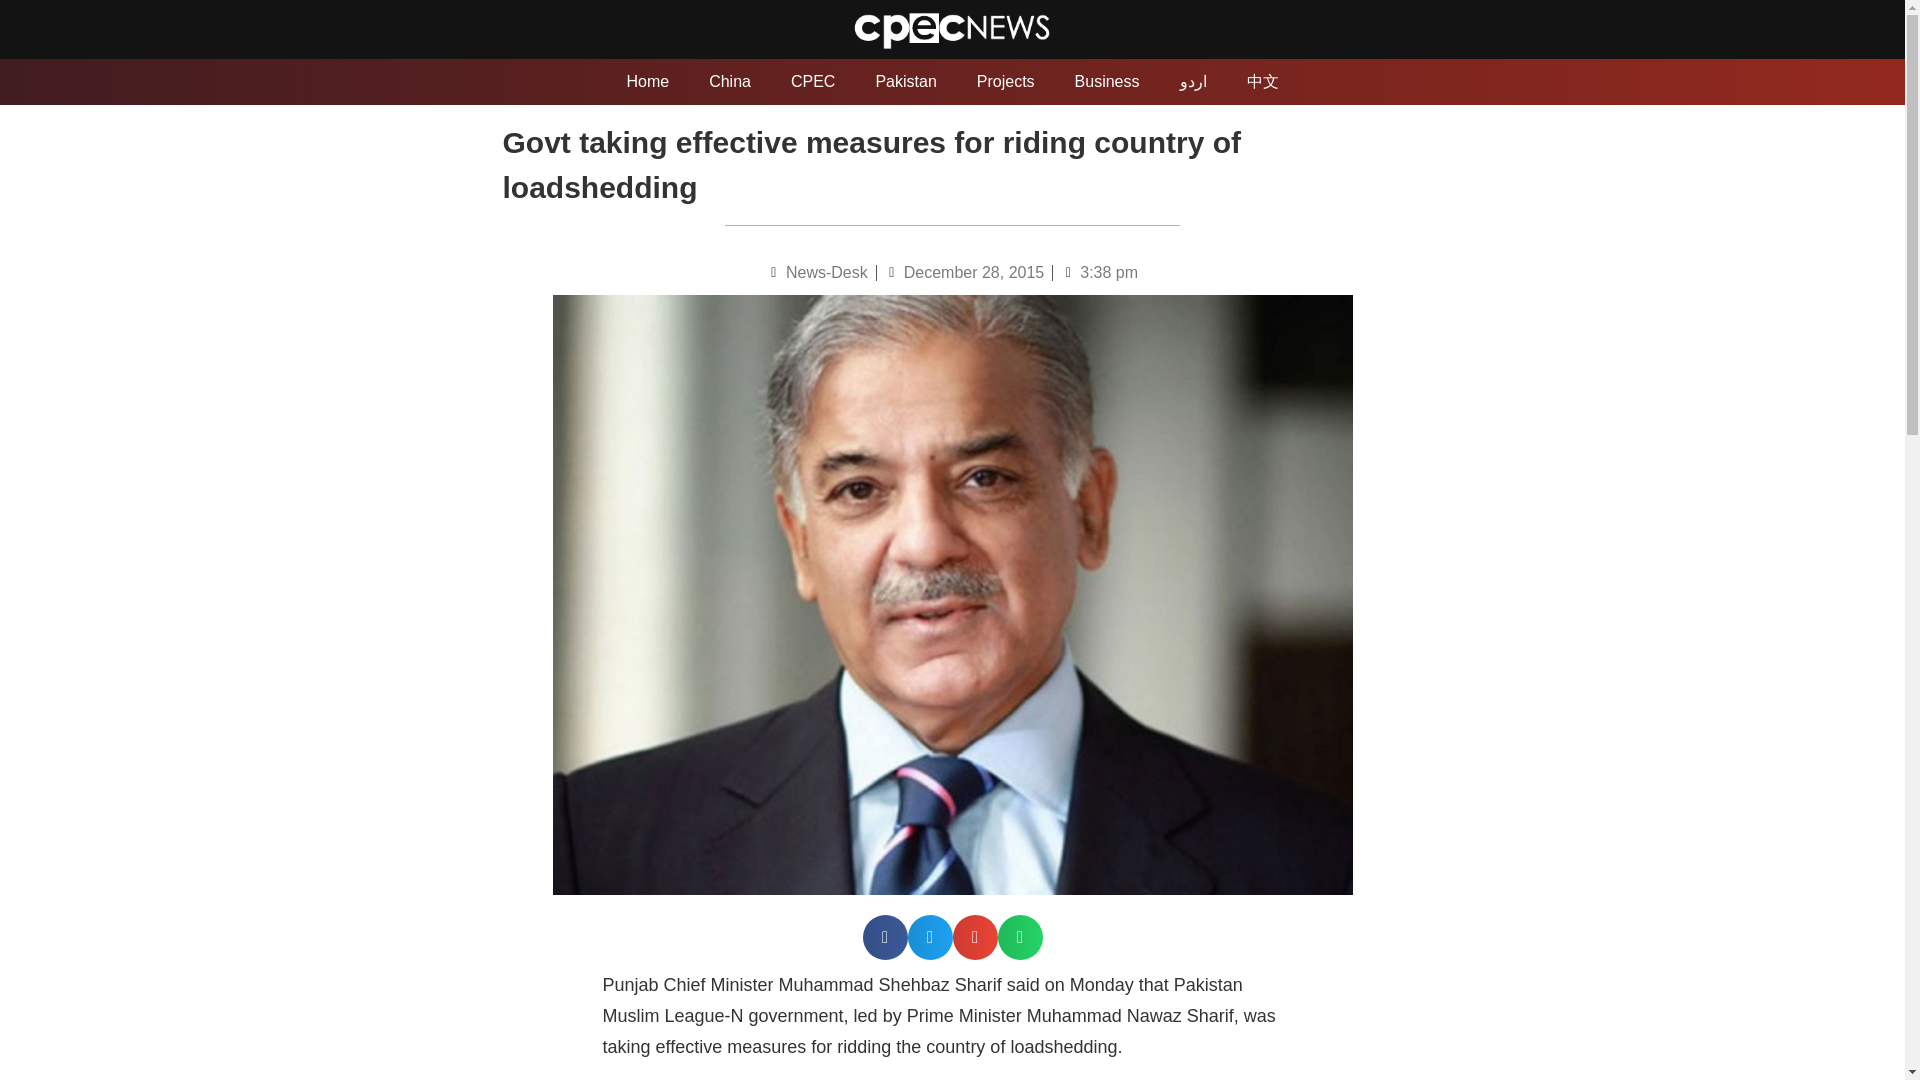 This screenshot has width=1920, height=1080. I want to click on CPEC, so click(812, 82).